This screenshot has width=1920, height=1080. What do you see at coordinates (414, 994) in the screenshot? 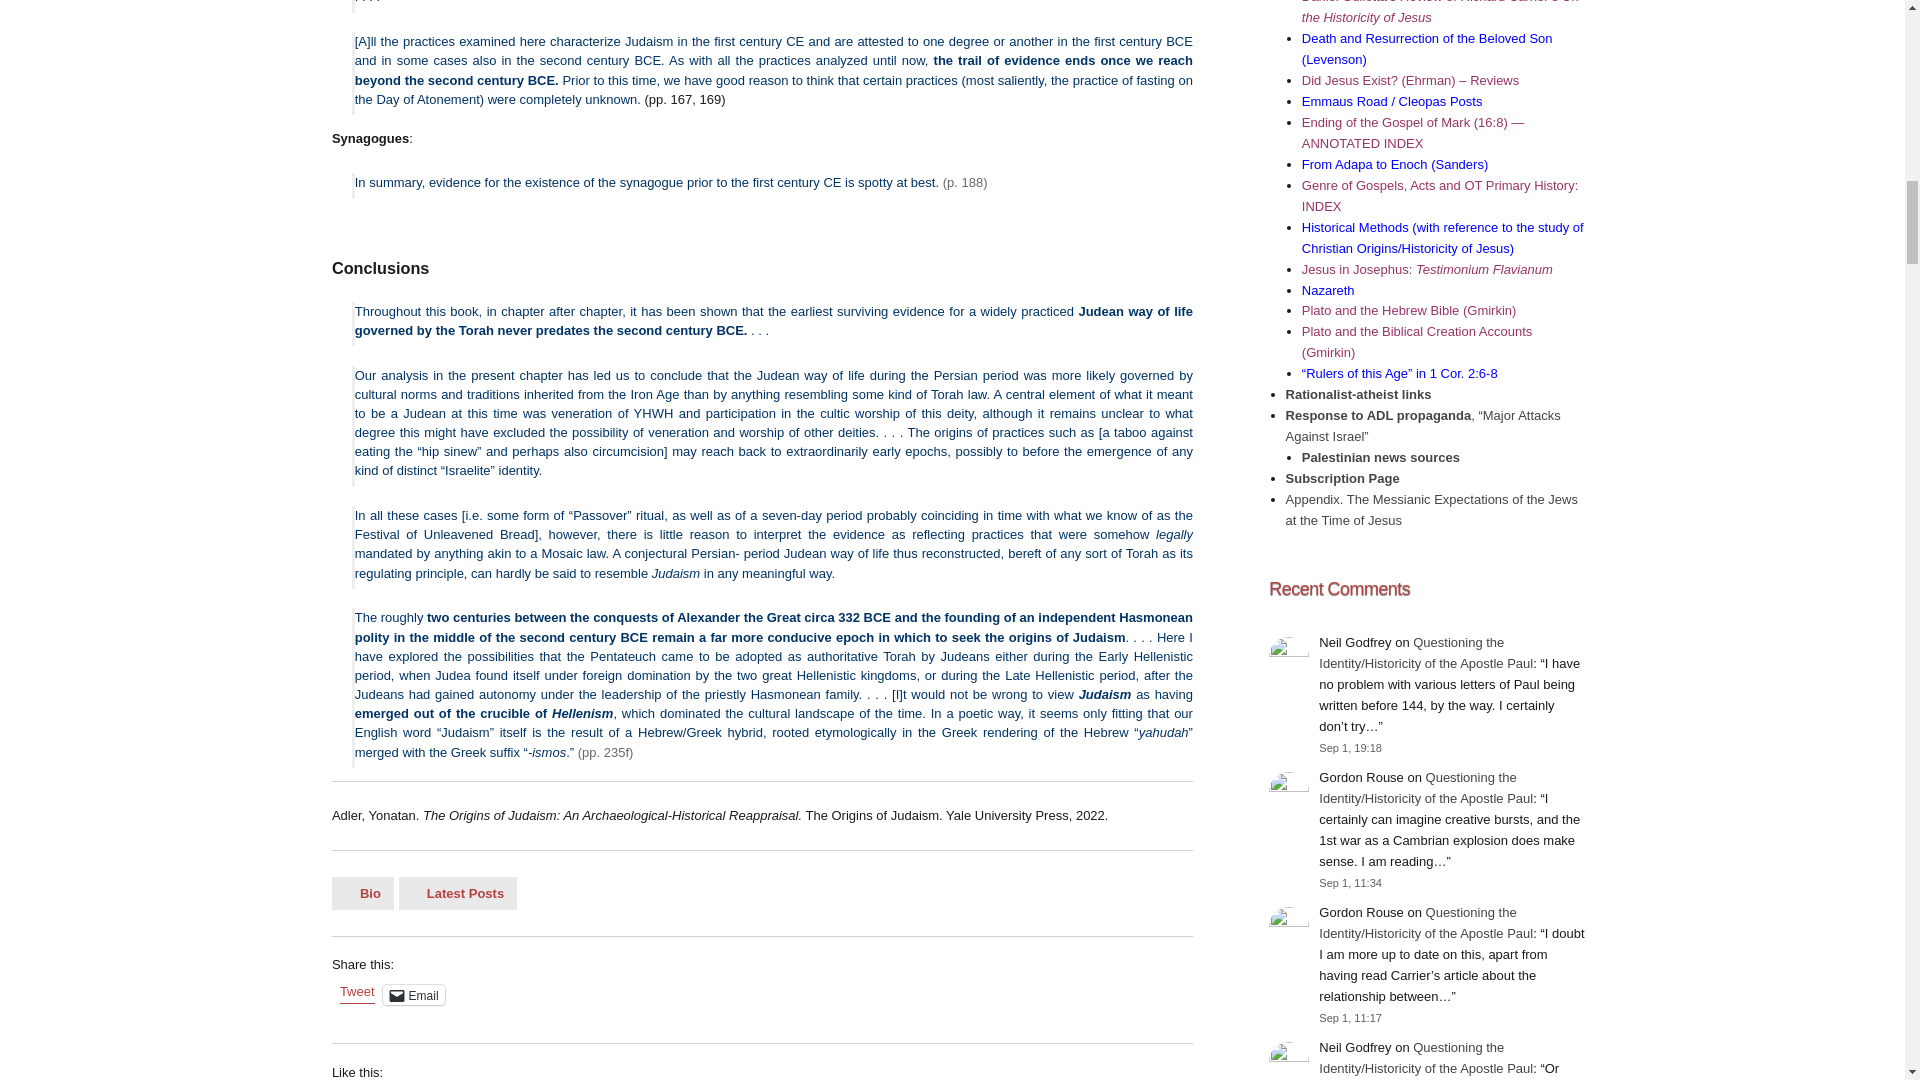
I see `Click to email a link to a friend` at bounding box center [414, 994].